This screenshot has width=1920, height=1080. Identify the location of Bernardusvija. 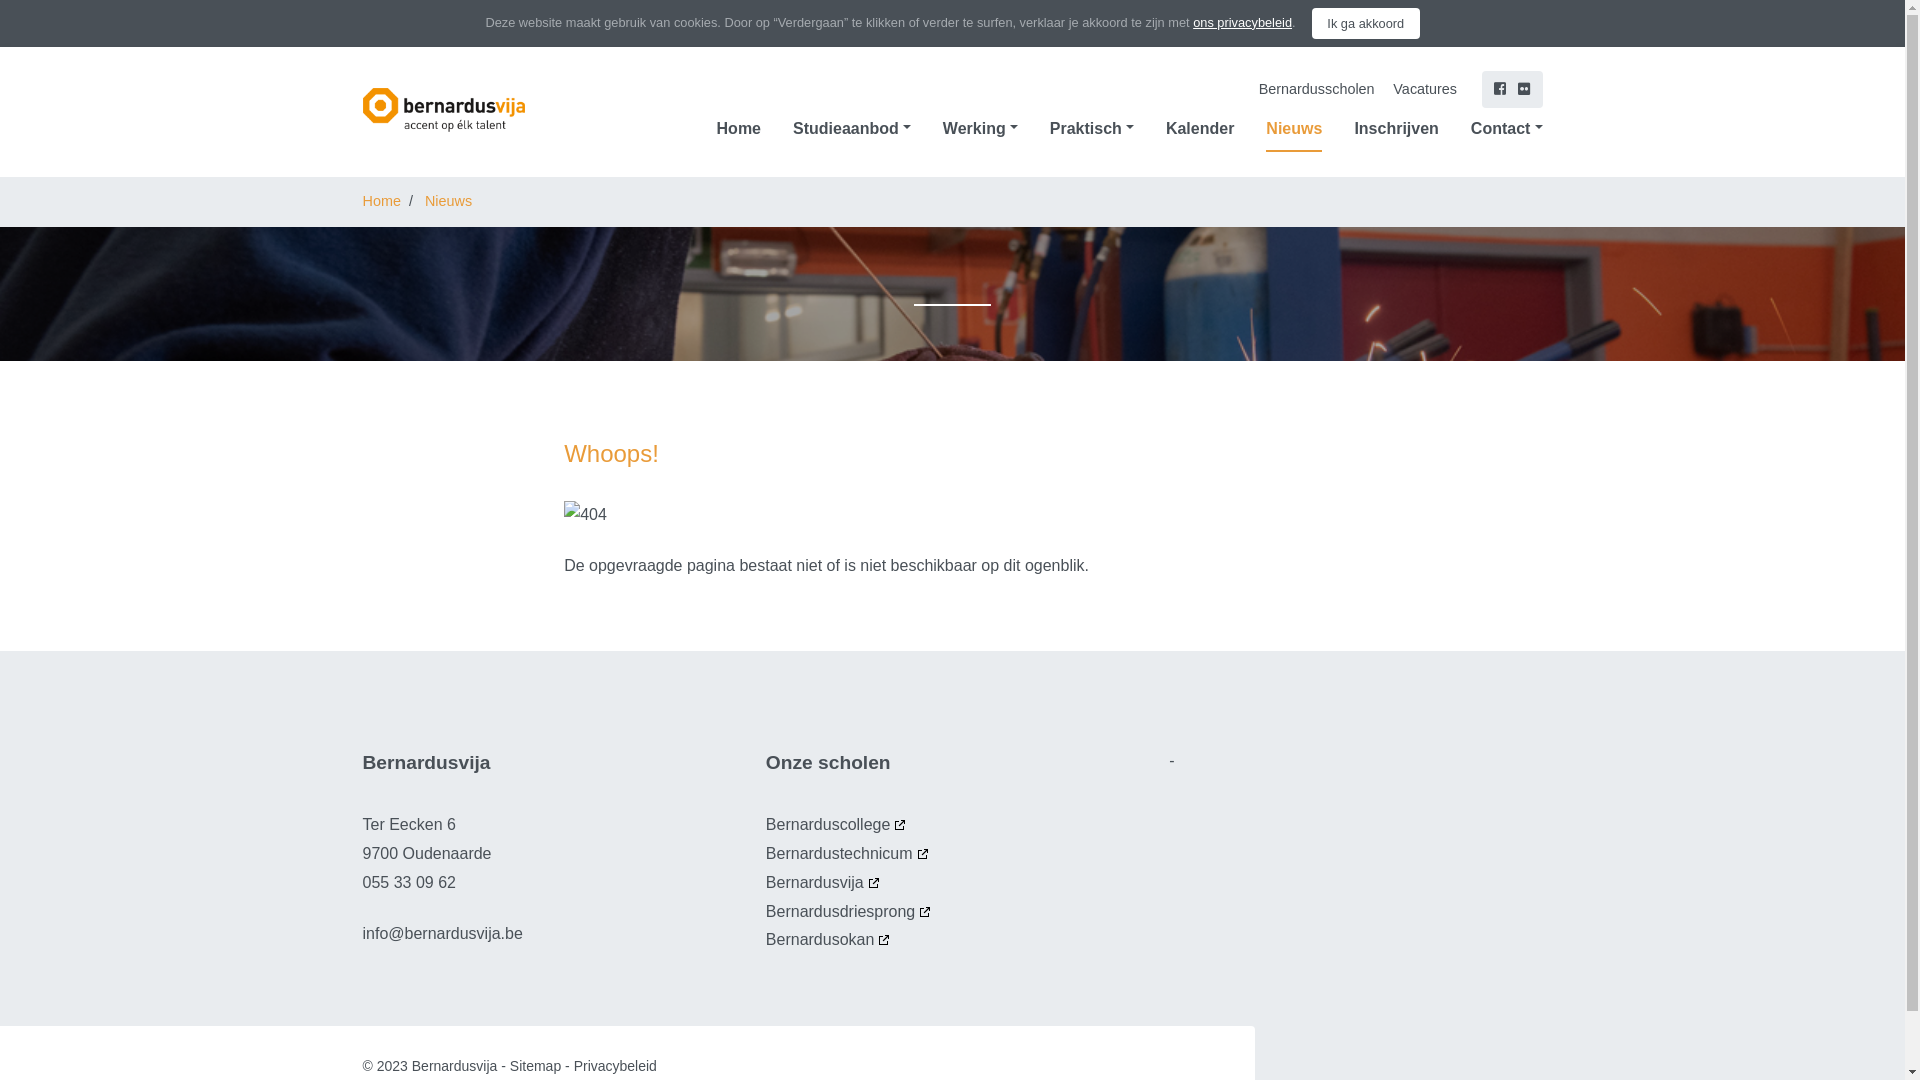
(474, 110).